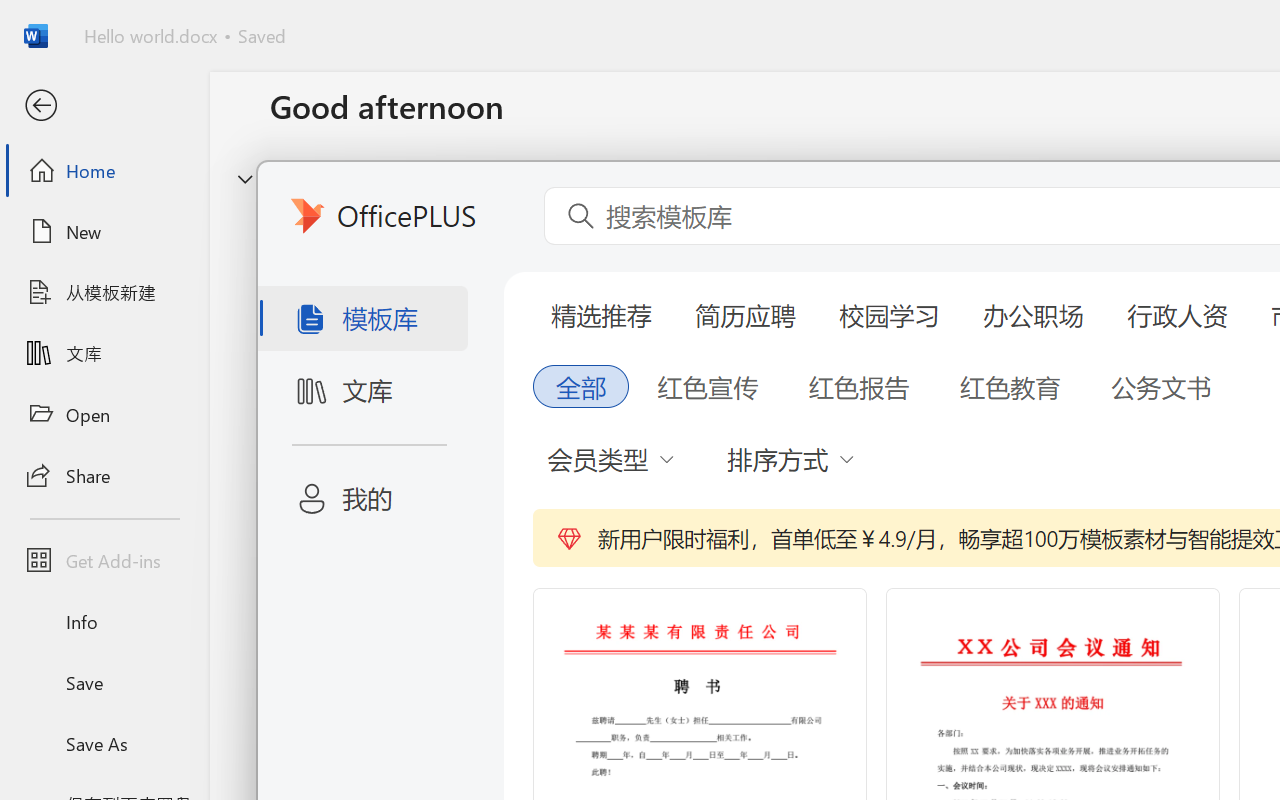 The width and height of the screenshot is (1280, 800). I want to click on Back, so click(104, 106).